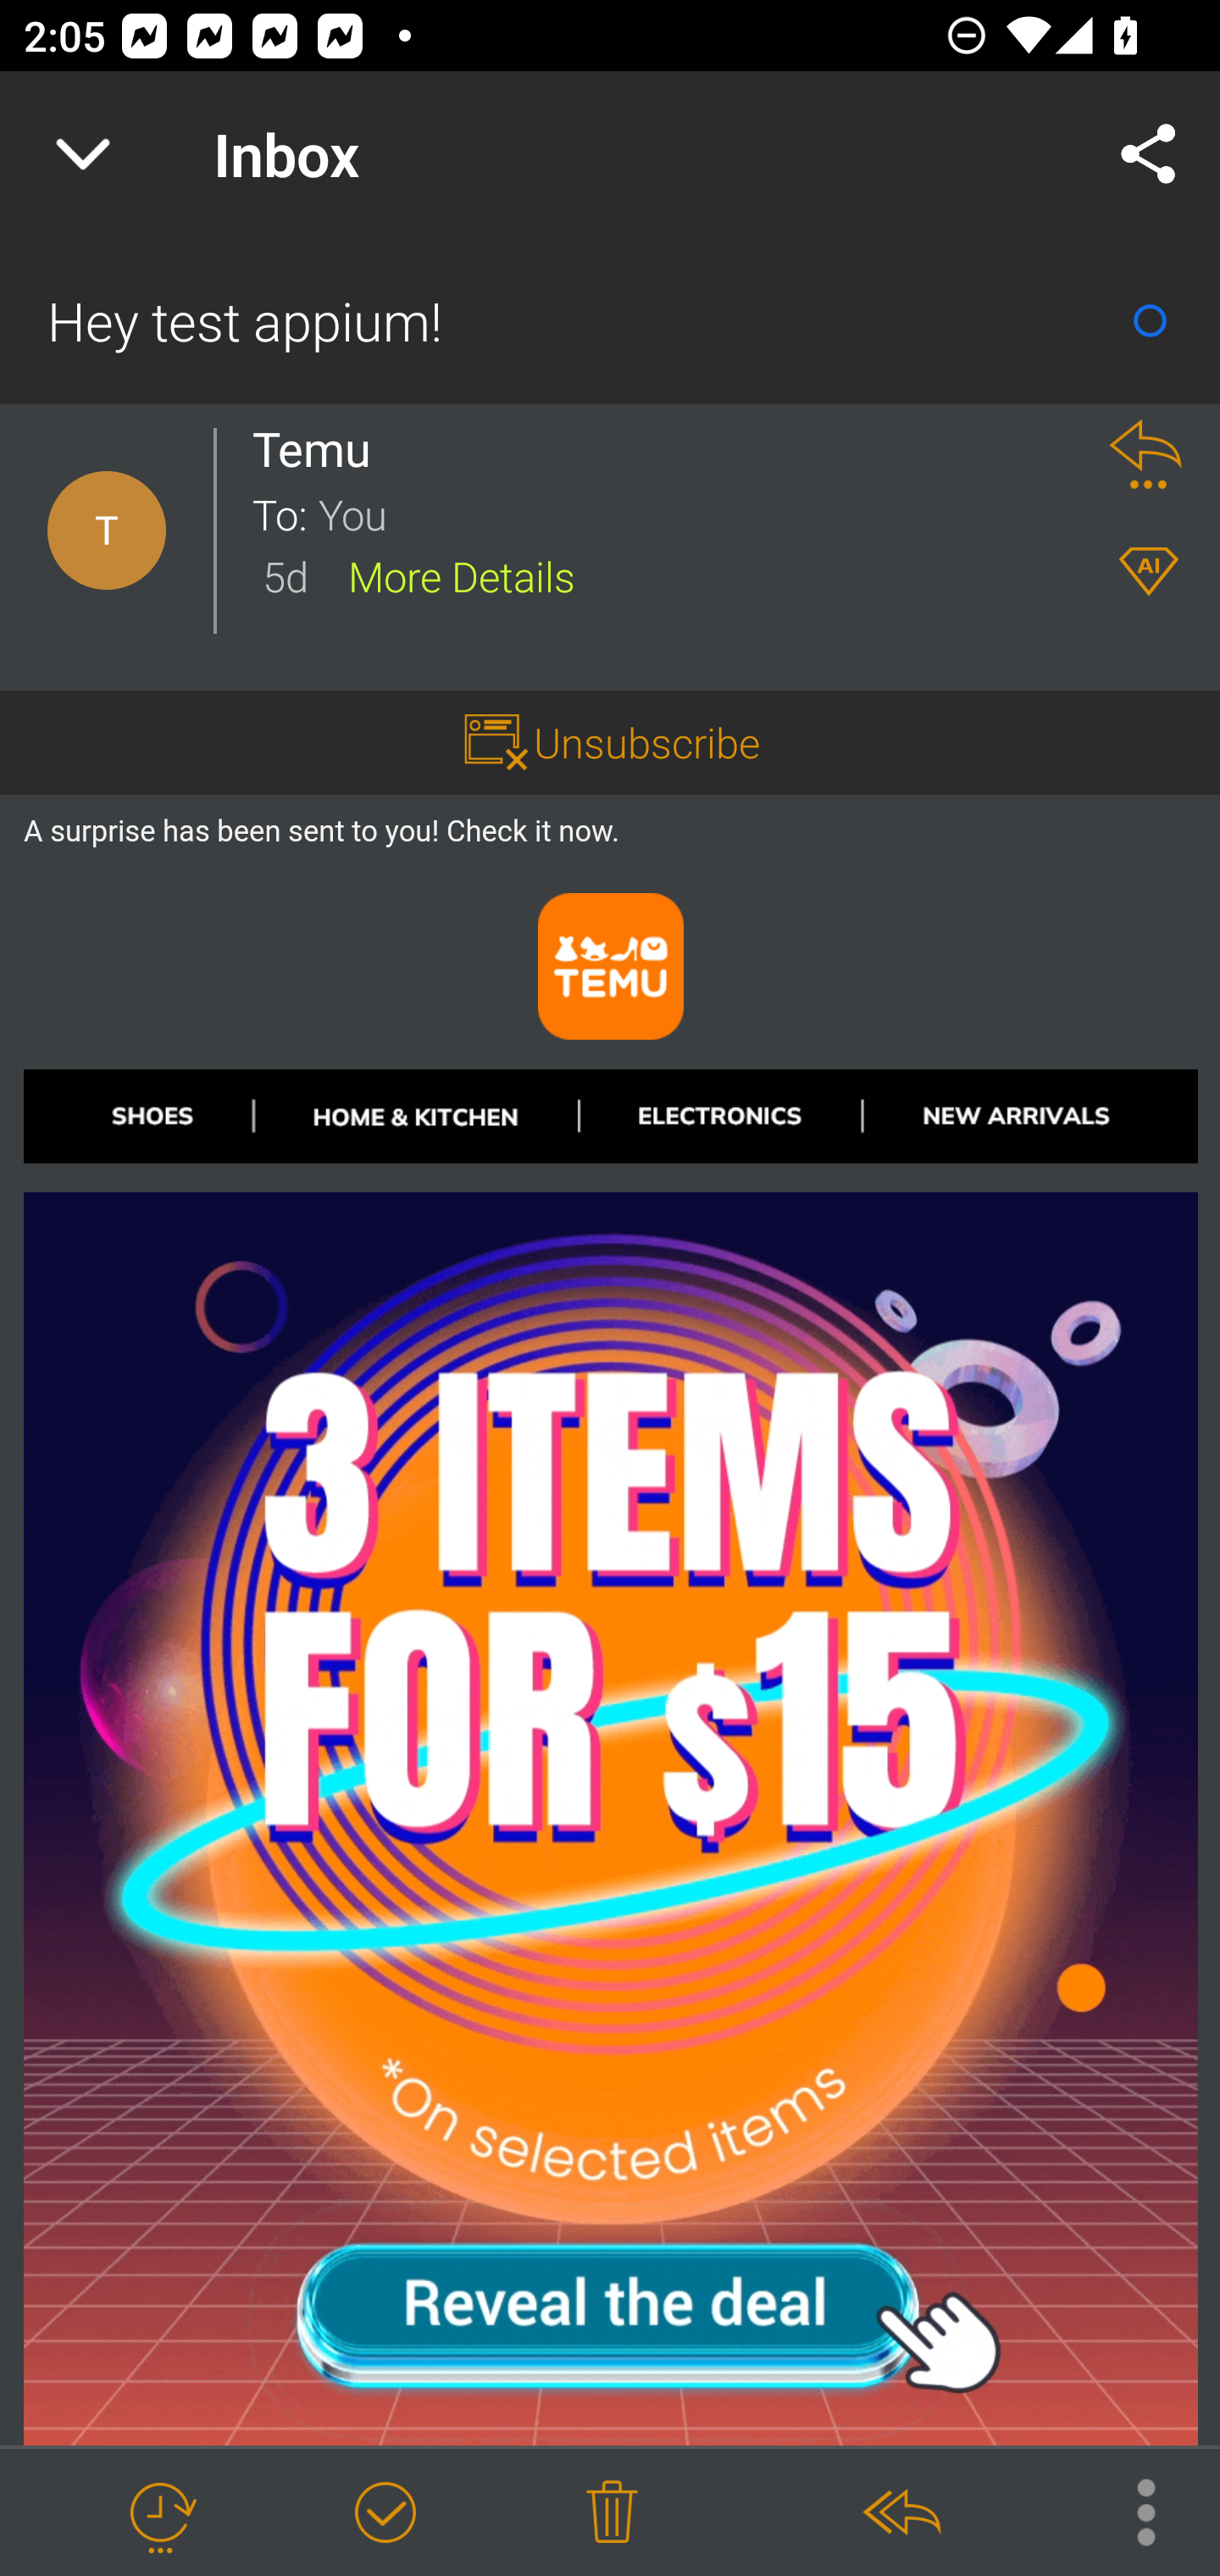 This screenshot has width=1220, height=2576. I want to click on Unsubscribe, so click(647, 741).